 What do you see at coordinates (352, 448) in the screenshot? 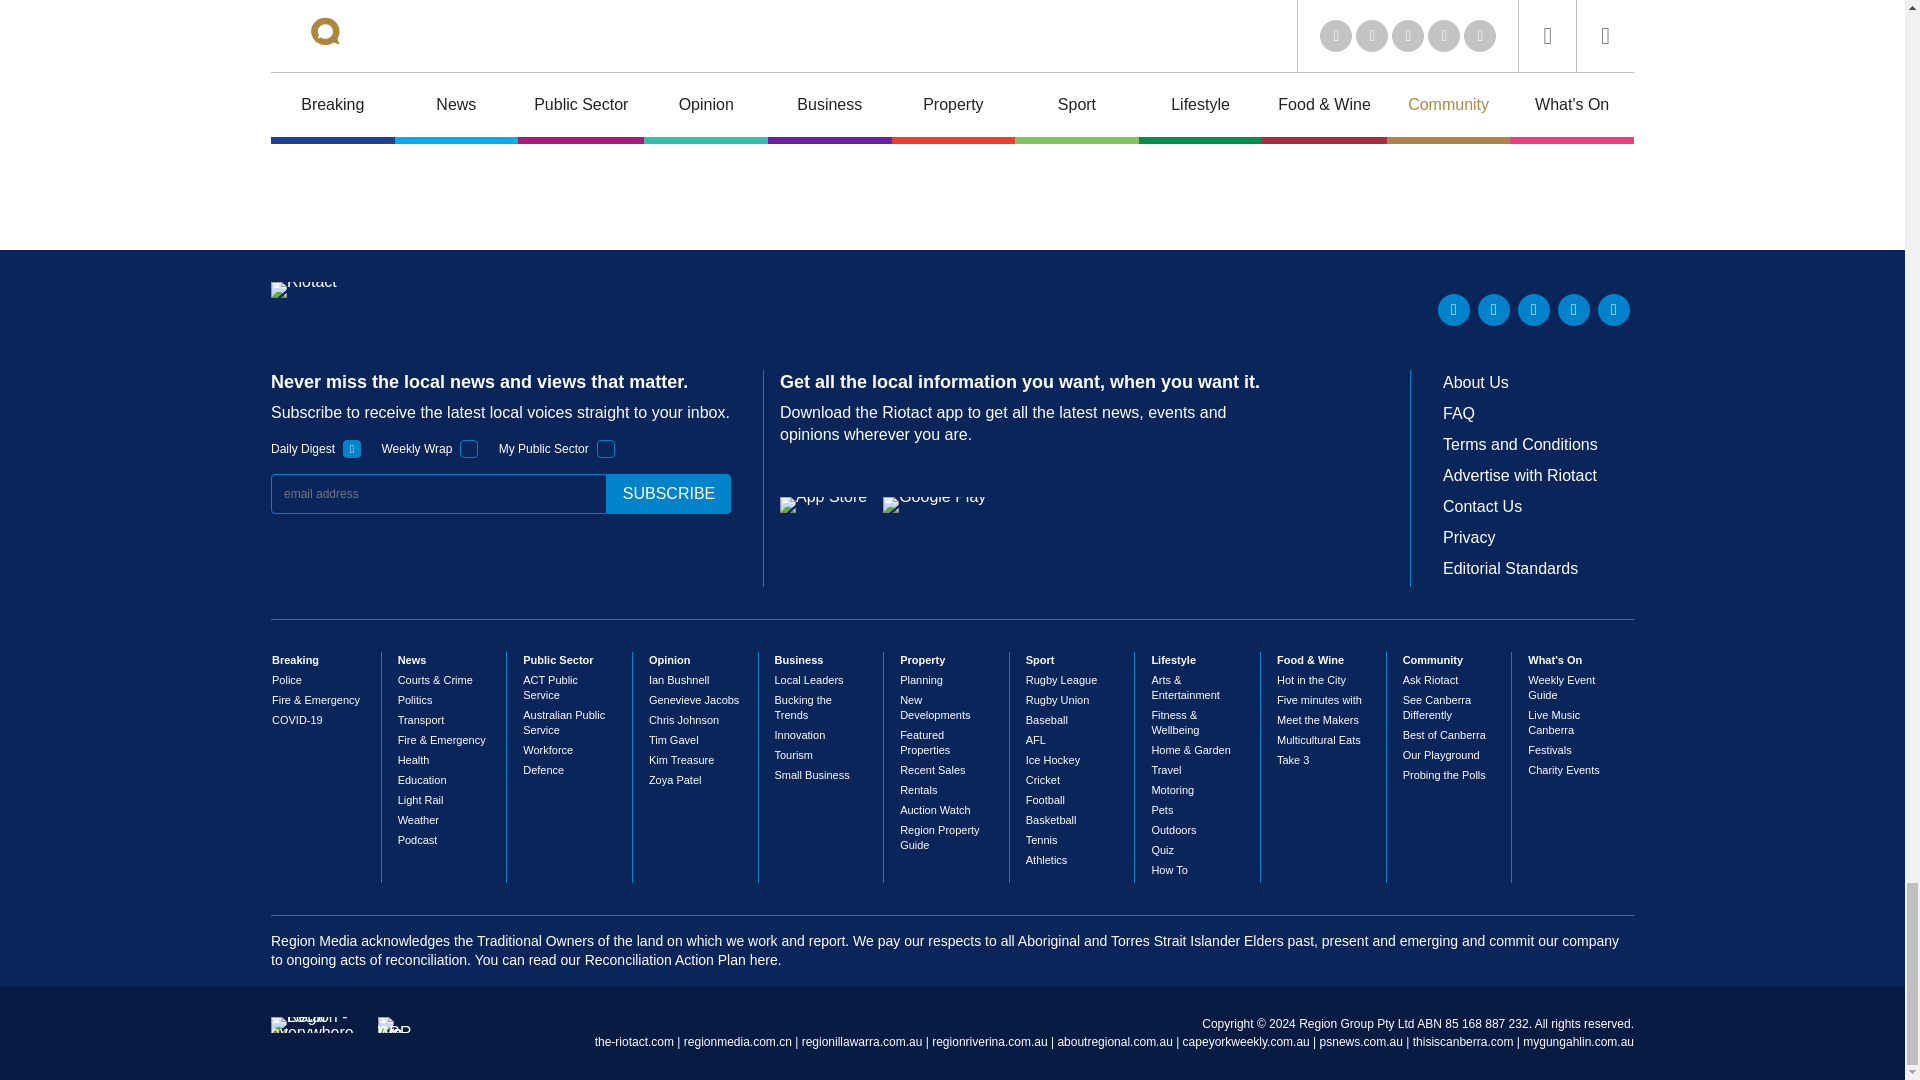
I see `1` at bounding box center [352, 448].